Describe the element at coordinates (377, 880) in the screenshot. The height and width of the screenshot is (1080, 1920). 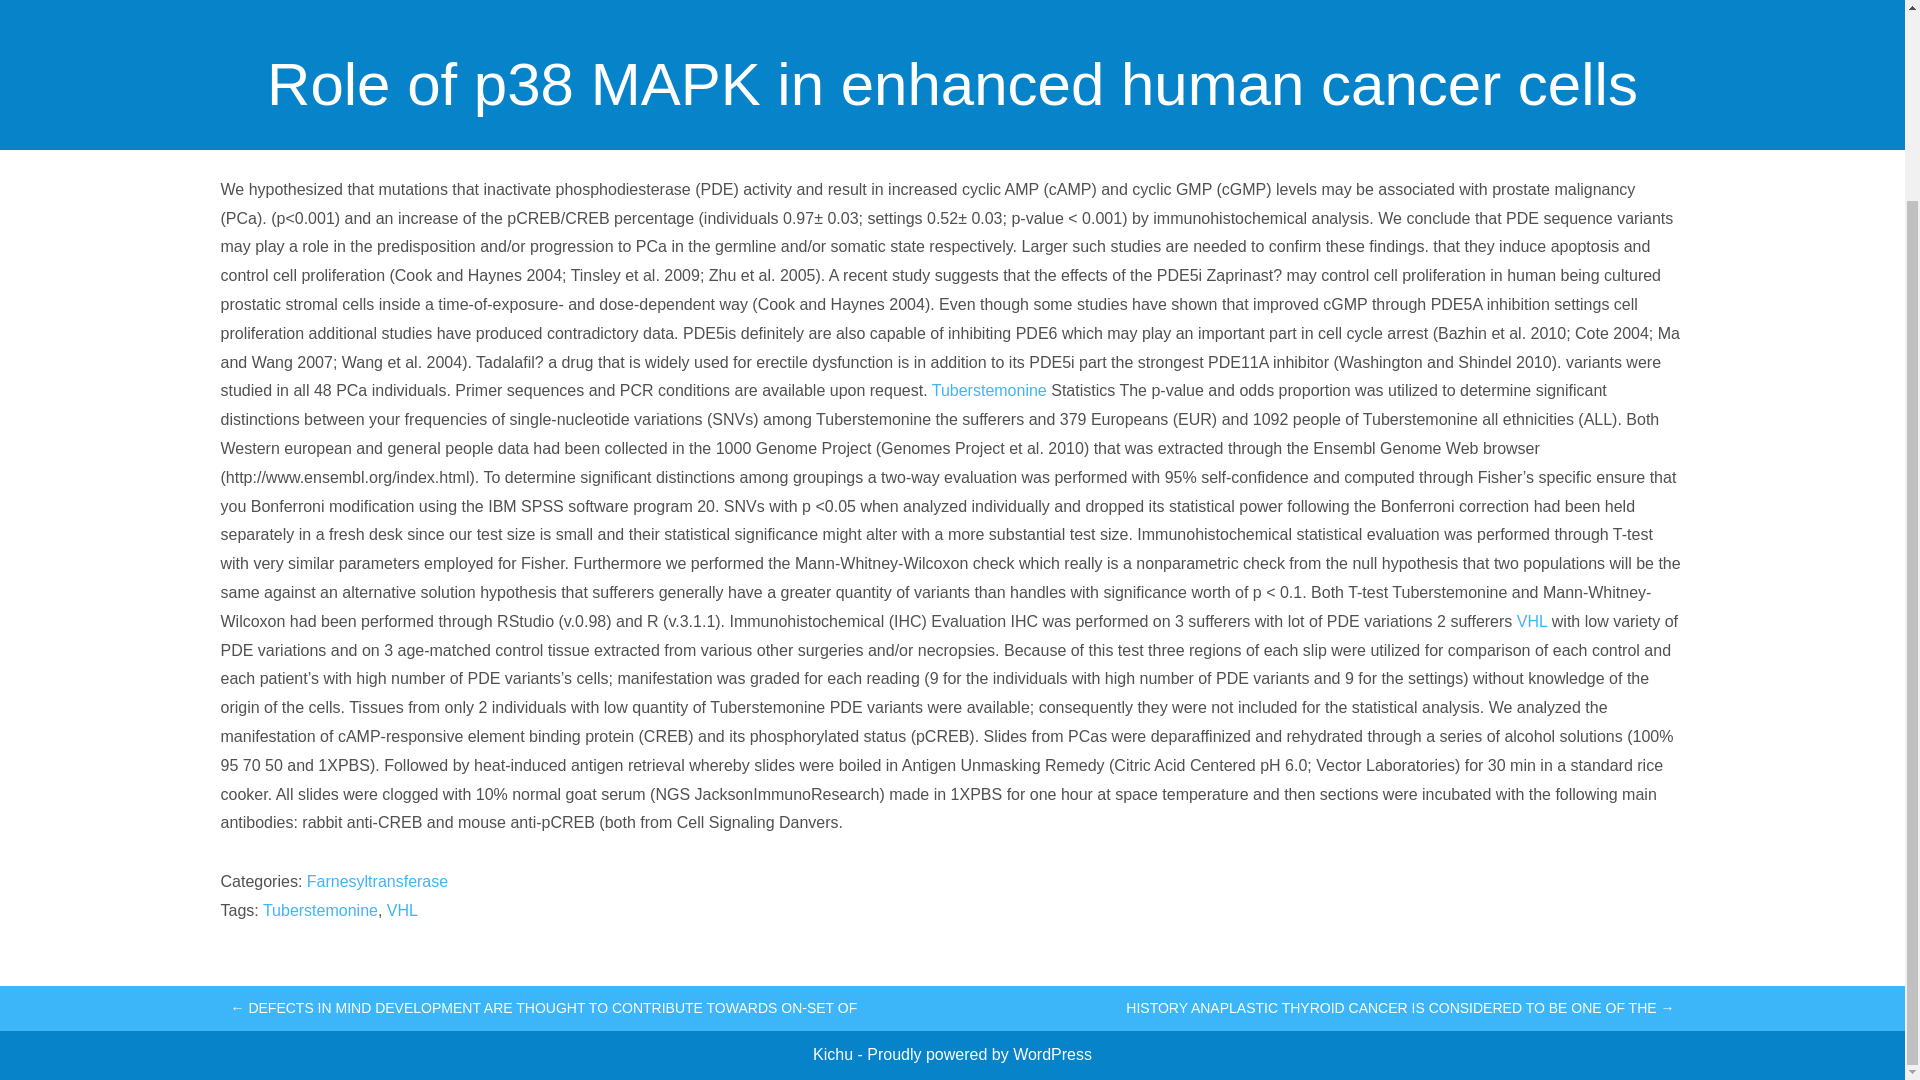
I see `Farnesyltransferase` at that location.